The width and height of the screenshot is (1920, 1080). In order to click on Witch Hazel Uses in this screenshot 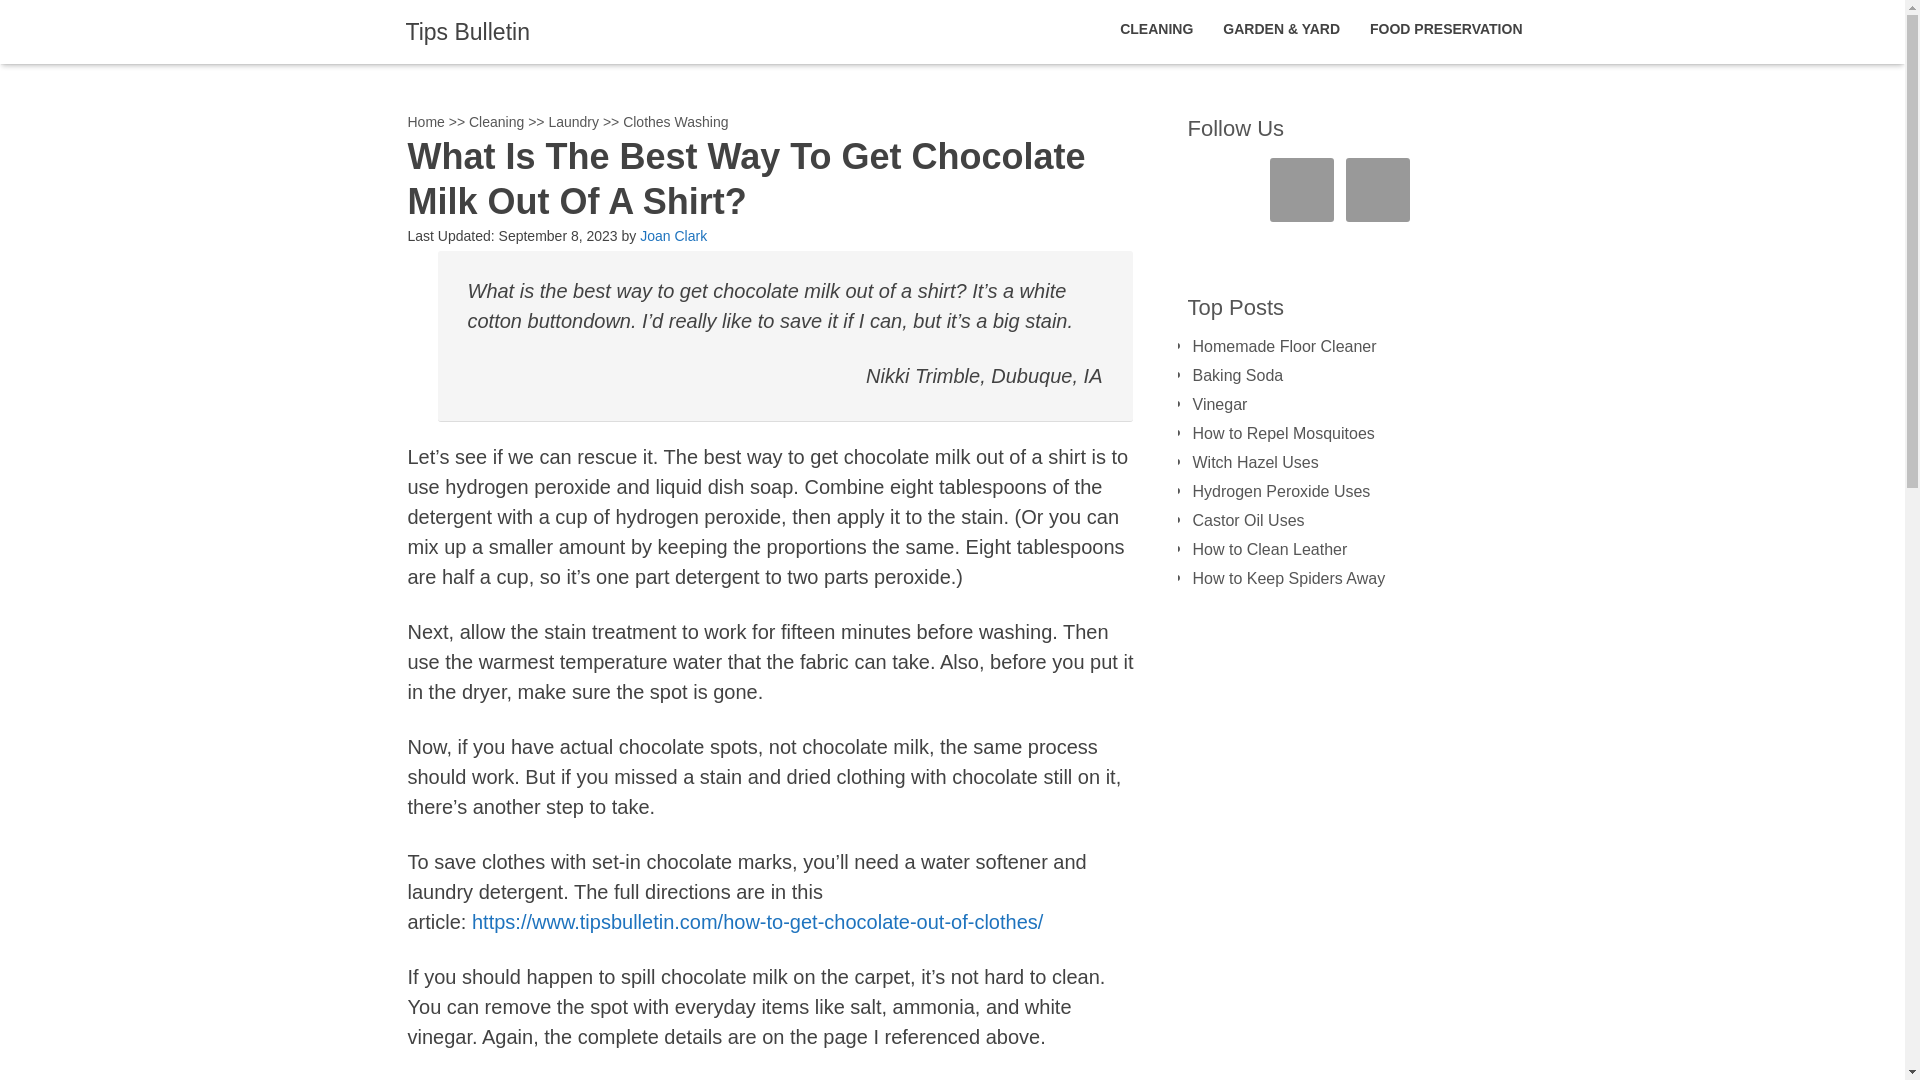, I will do `click(1254, 462)`.